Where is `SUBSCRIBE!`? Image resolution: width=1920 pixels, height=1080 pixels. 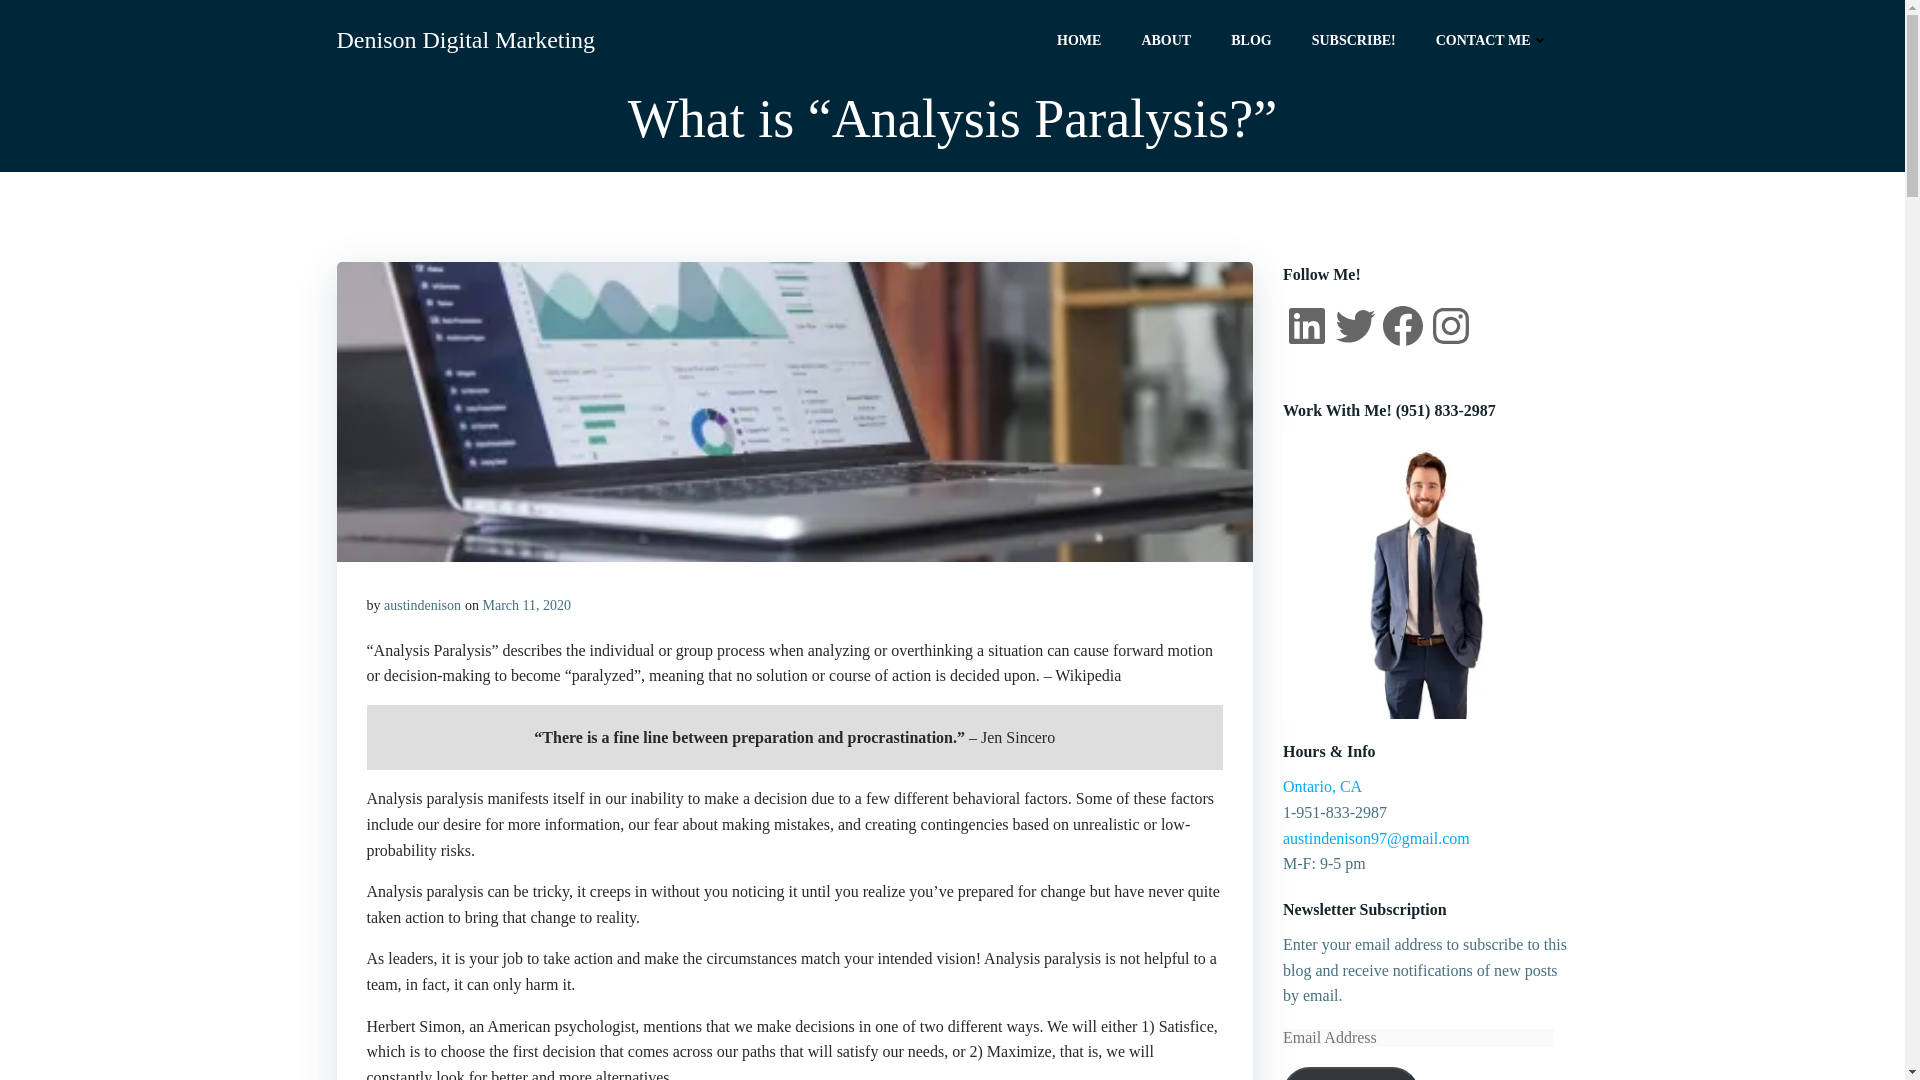
SUBSCRIBE! is located at coordinates (1353, 40).